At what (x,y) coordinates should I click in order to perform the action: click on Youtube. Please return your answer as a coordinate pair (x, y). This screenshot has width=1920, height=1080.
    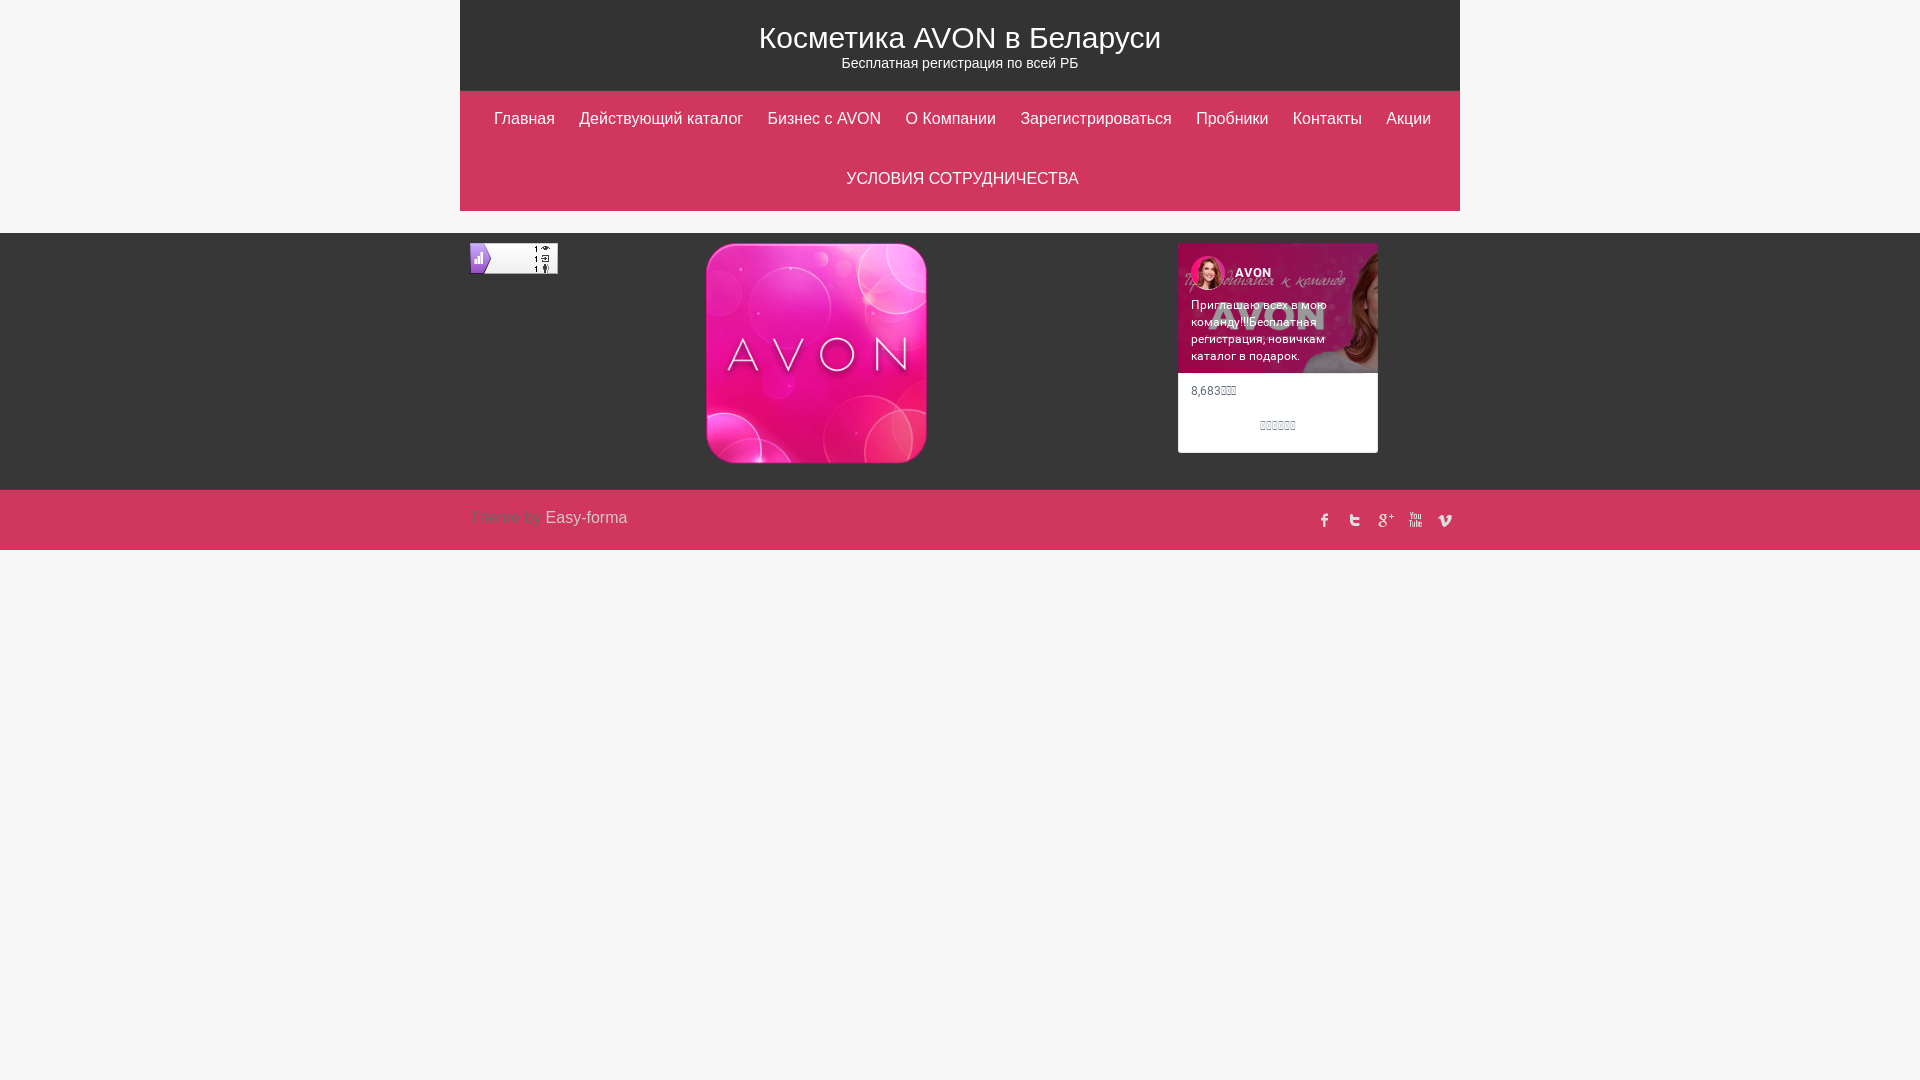
    Looking at the image, I should click on (1415, 520).